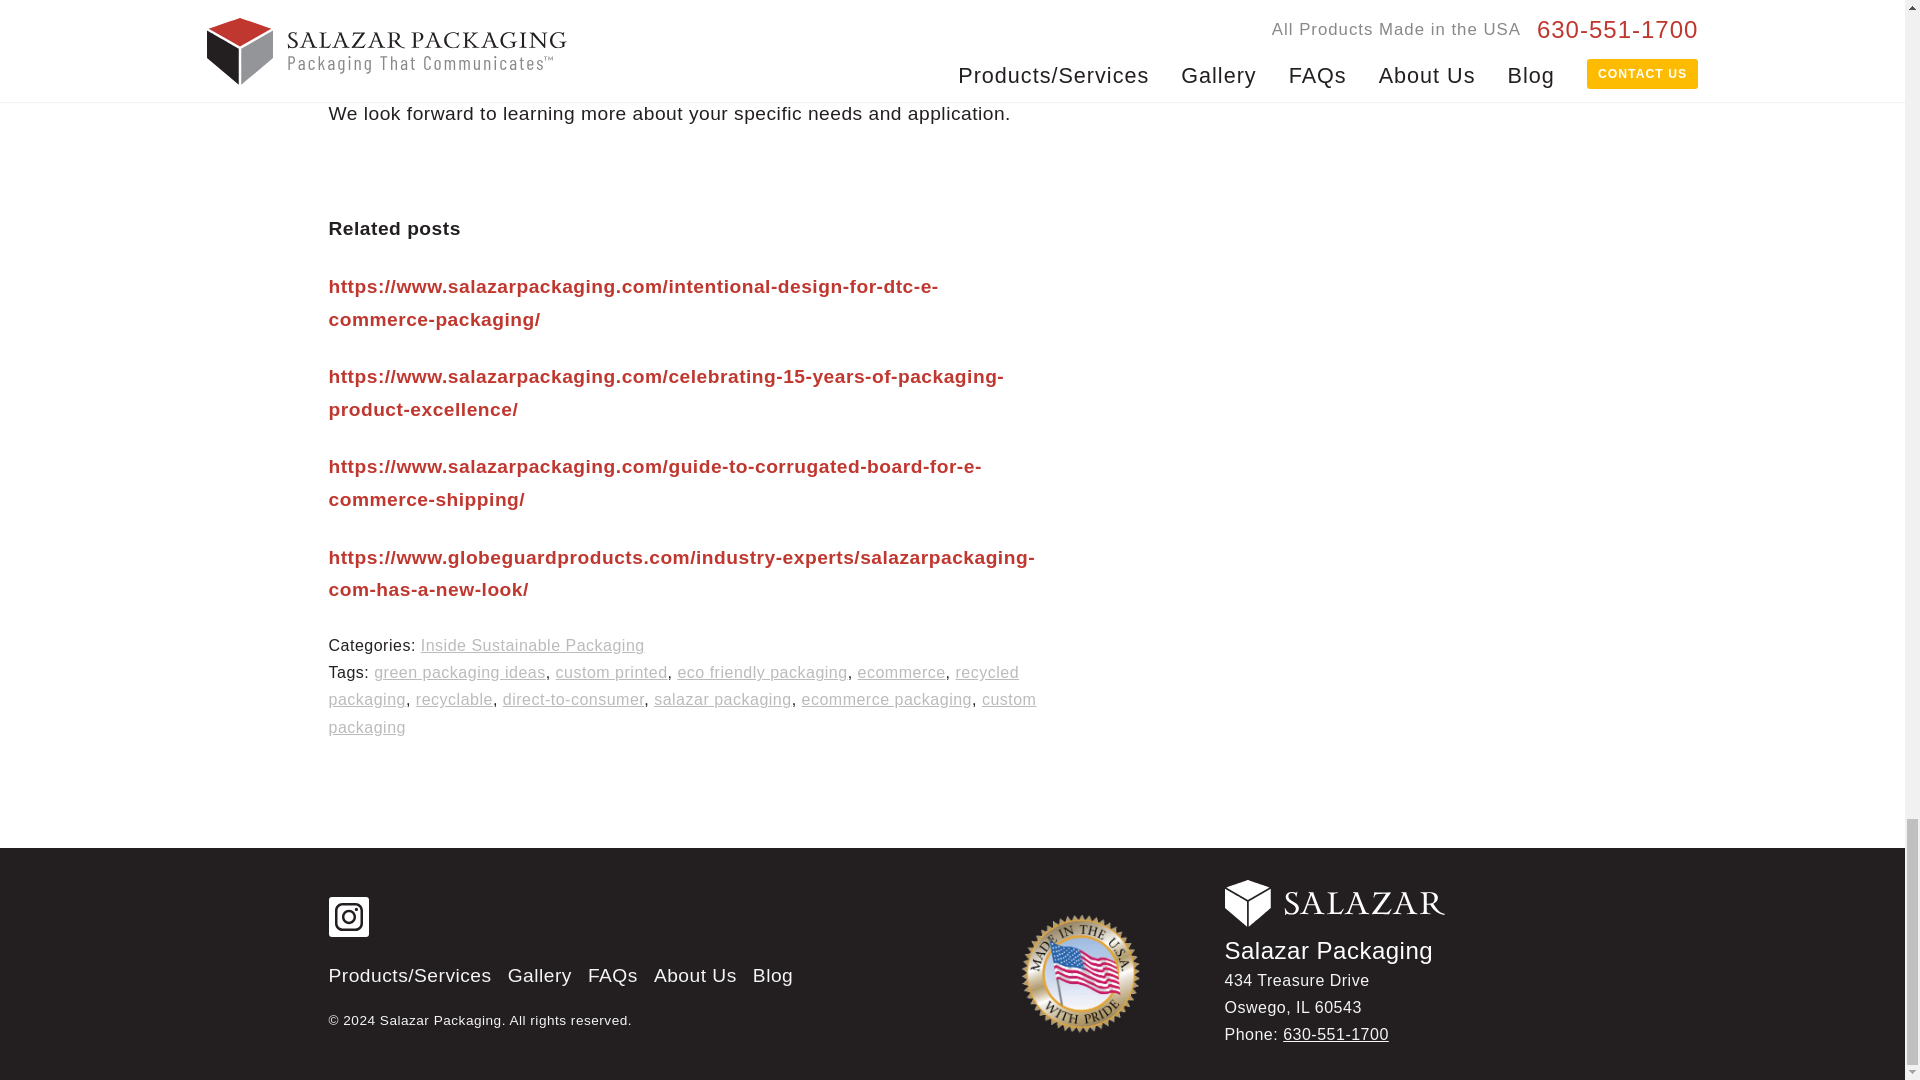 This screenshot has height=1080, width=1920. I want to click on ecommerce, so click(902, 672).